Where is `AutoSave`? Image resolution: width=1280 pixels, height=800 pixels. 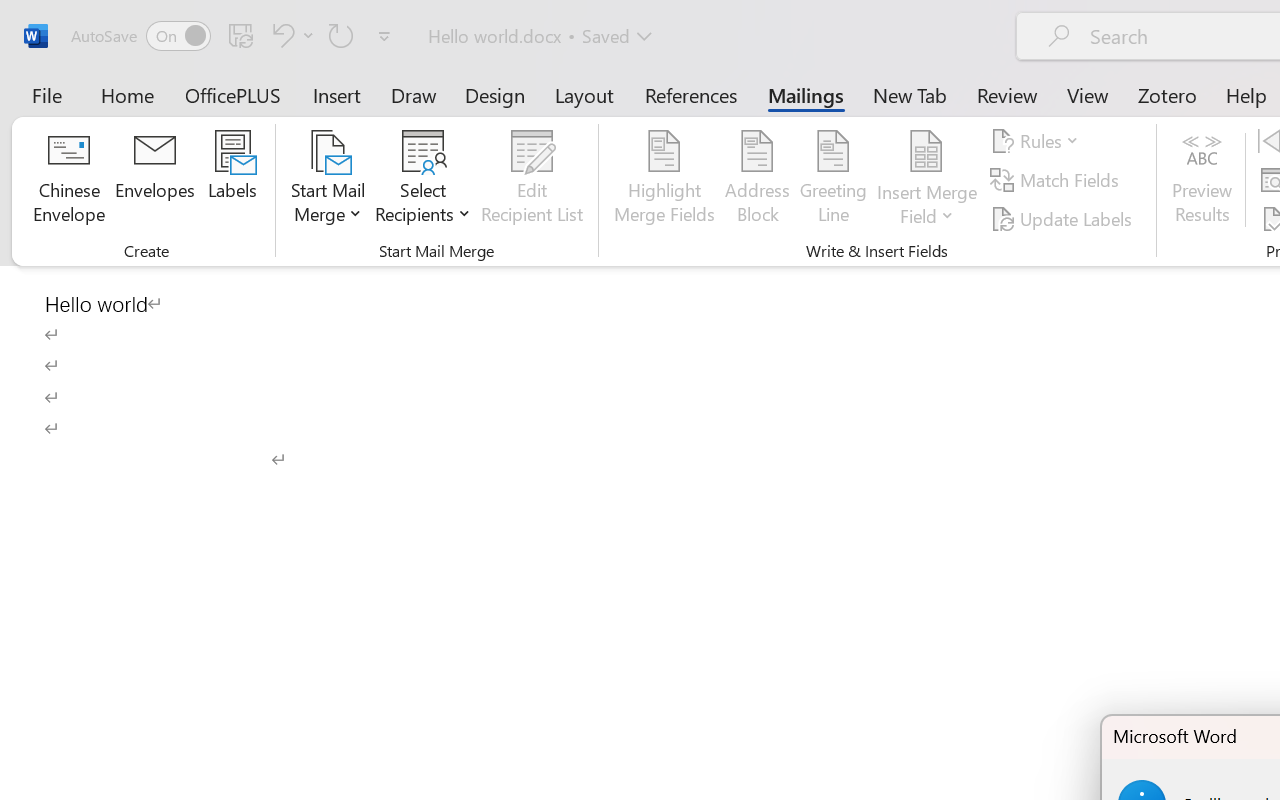 AutoSave is located at coordinates (140, 36).